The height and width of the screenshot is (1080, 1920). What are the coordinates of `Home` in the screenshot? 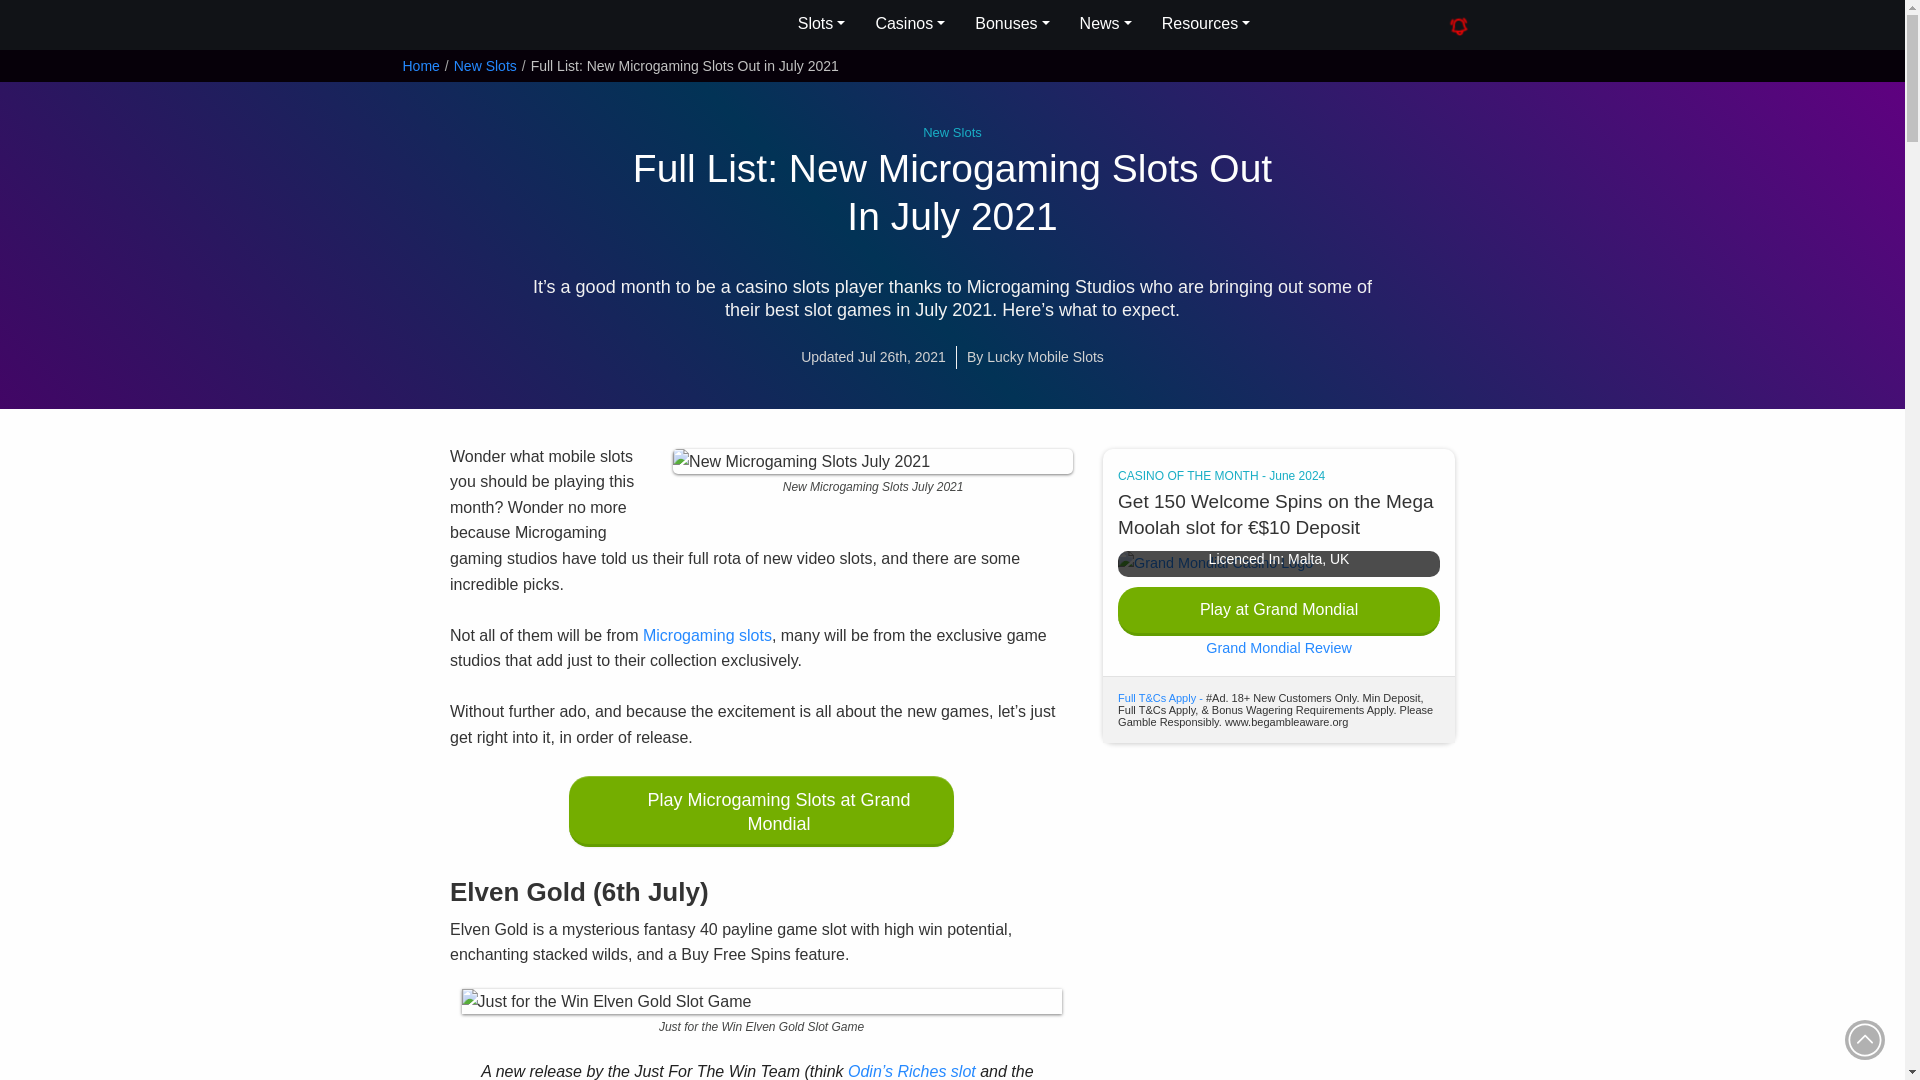 It's located at (420, 66).